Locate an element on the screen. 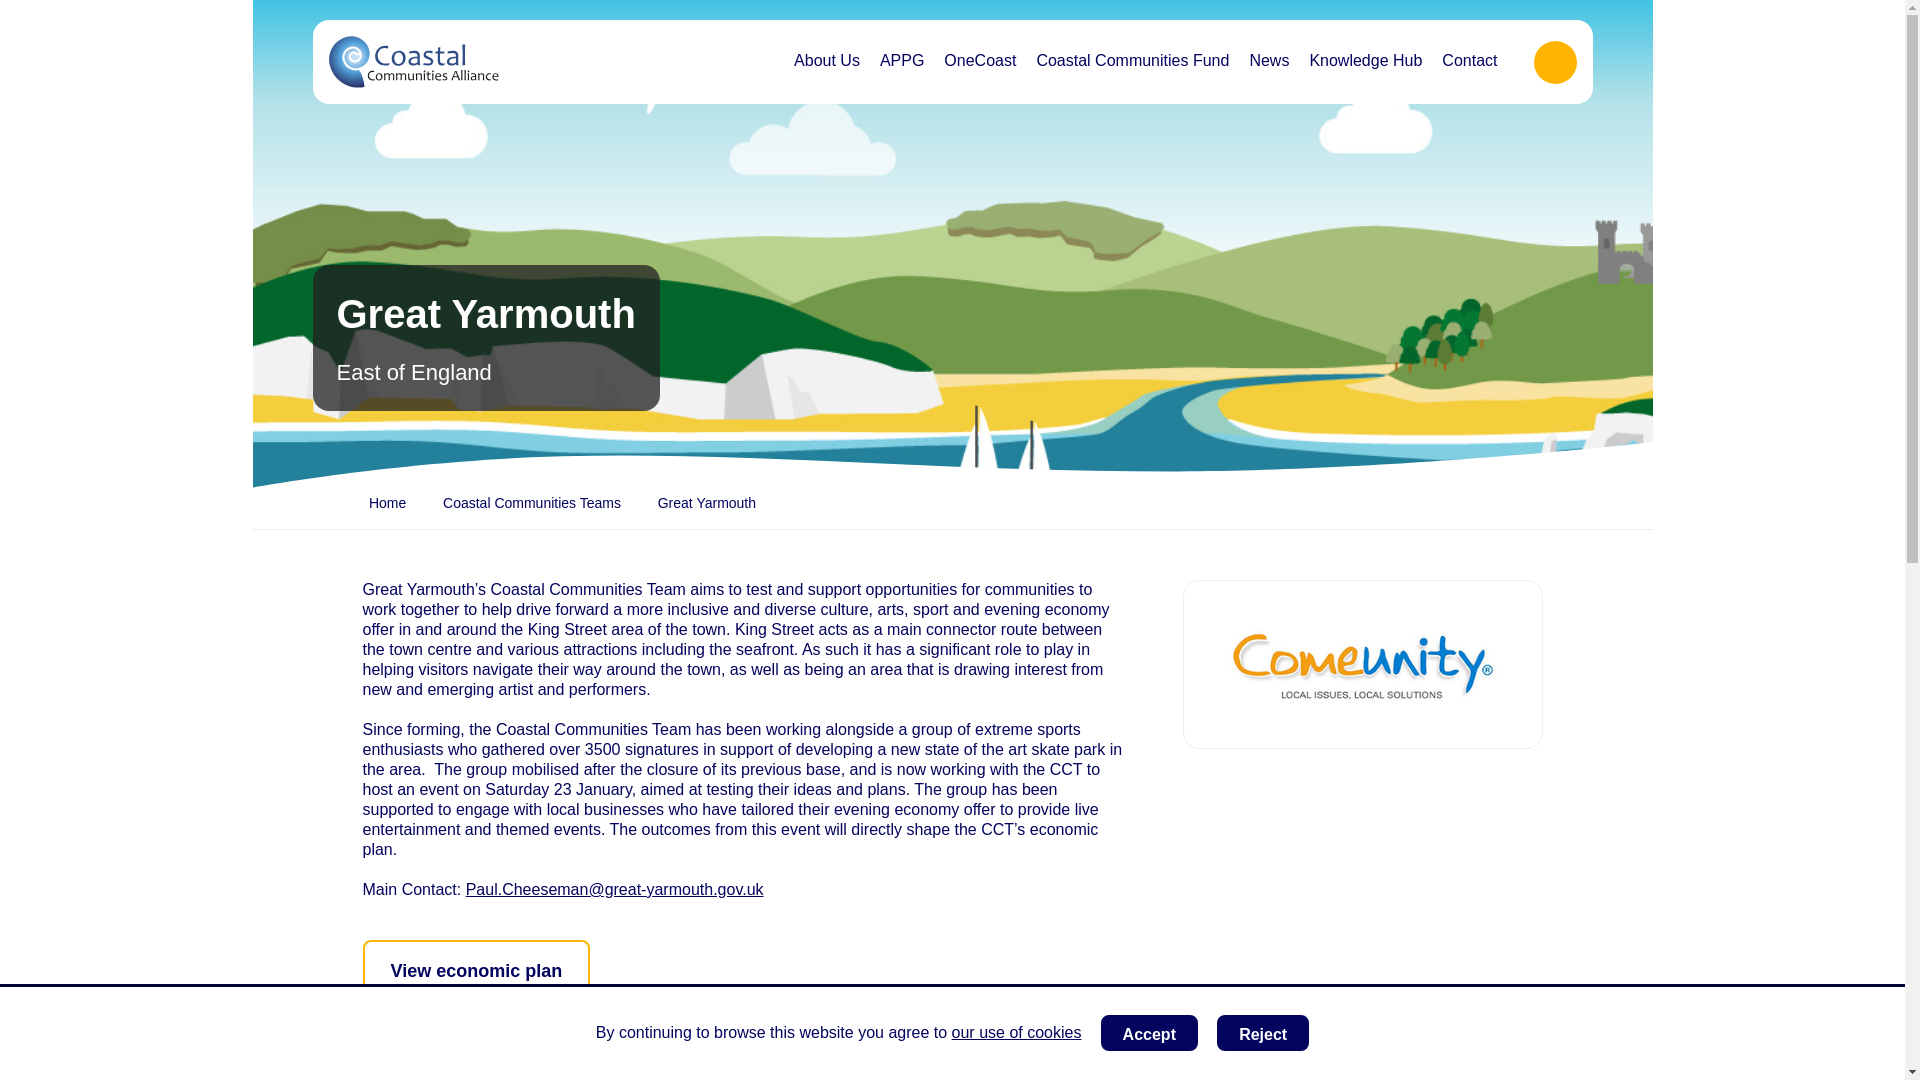 The image size is (1920, 1080). OneCoast is located at coordinates (979, 61).